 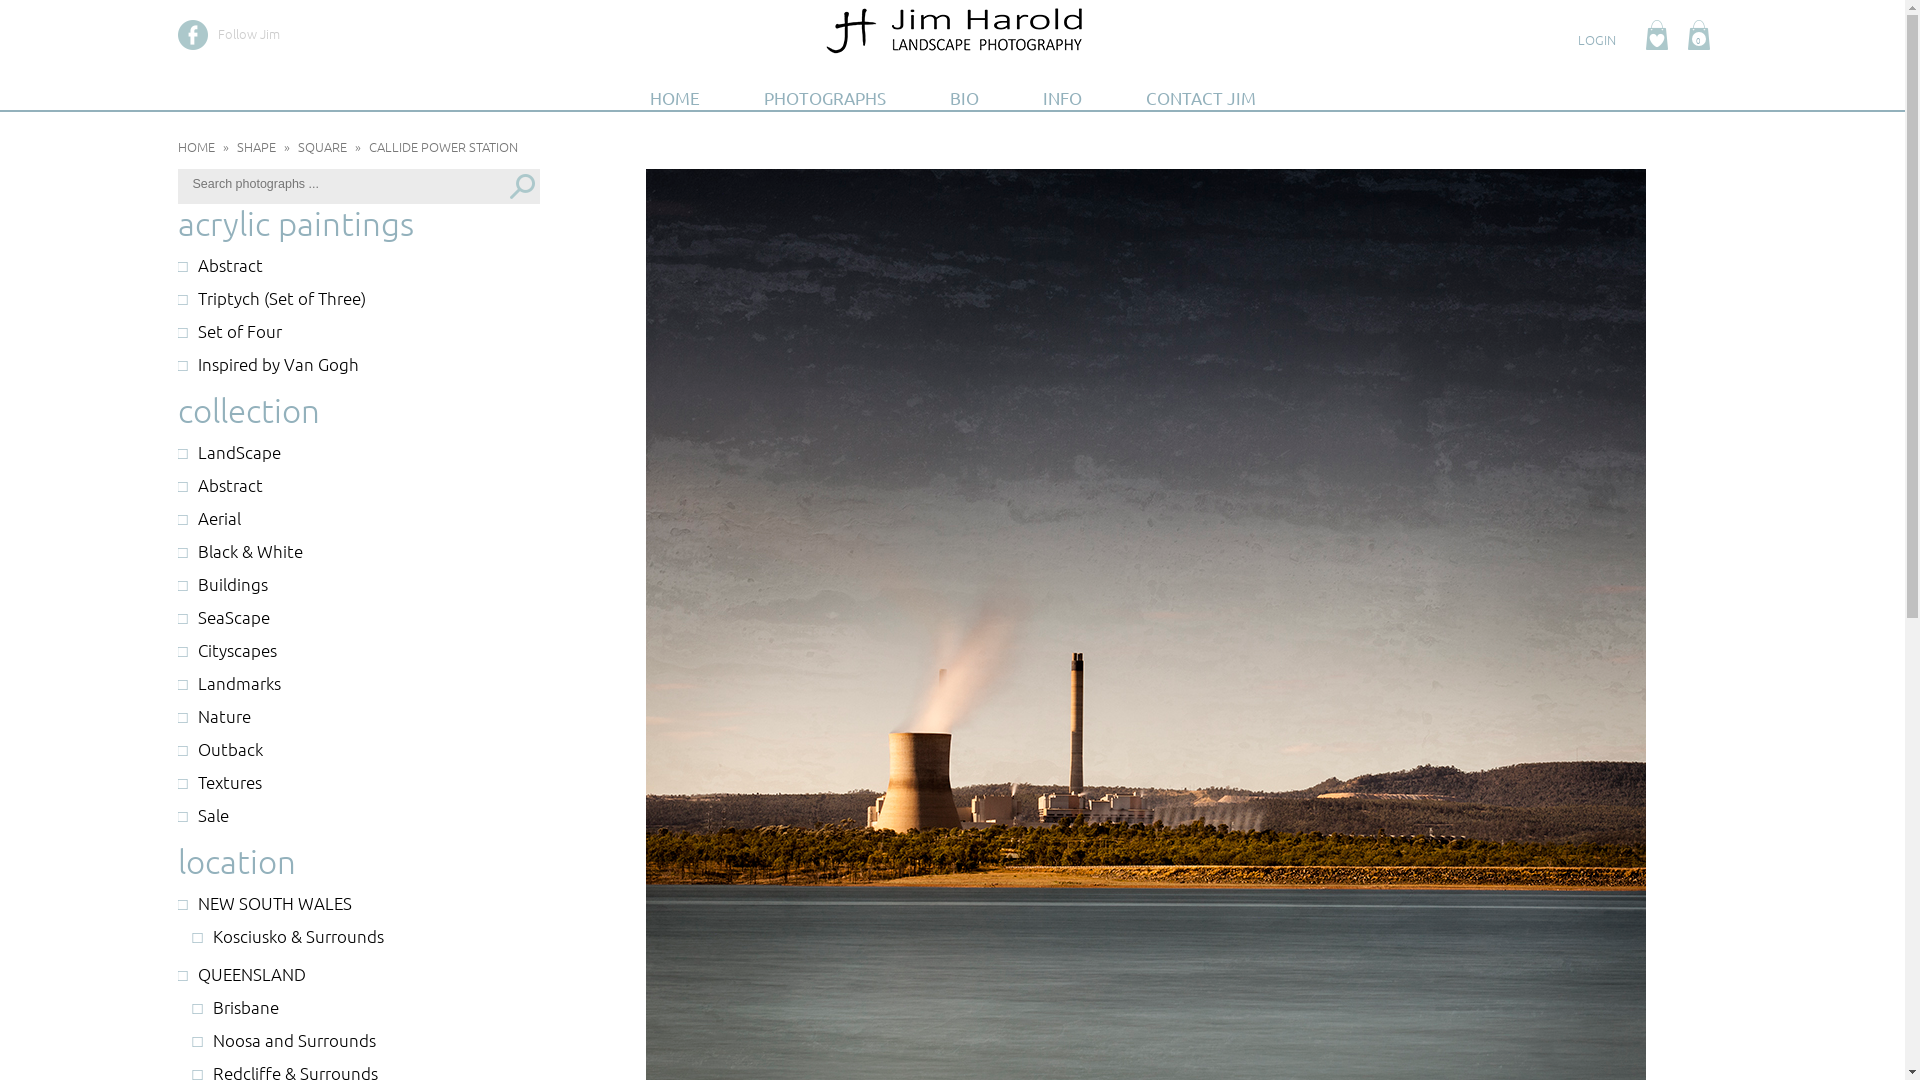 I want to click on Triptych (Set of Three), so click(x=360, y=298).